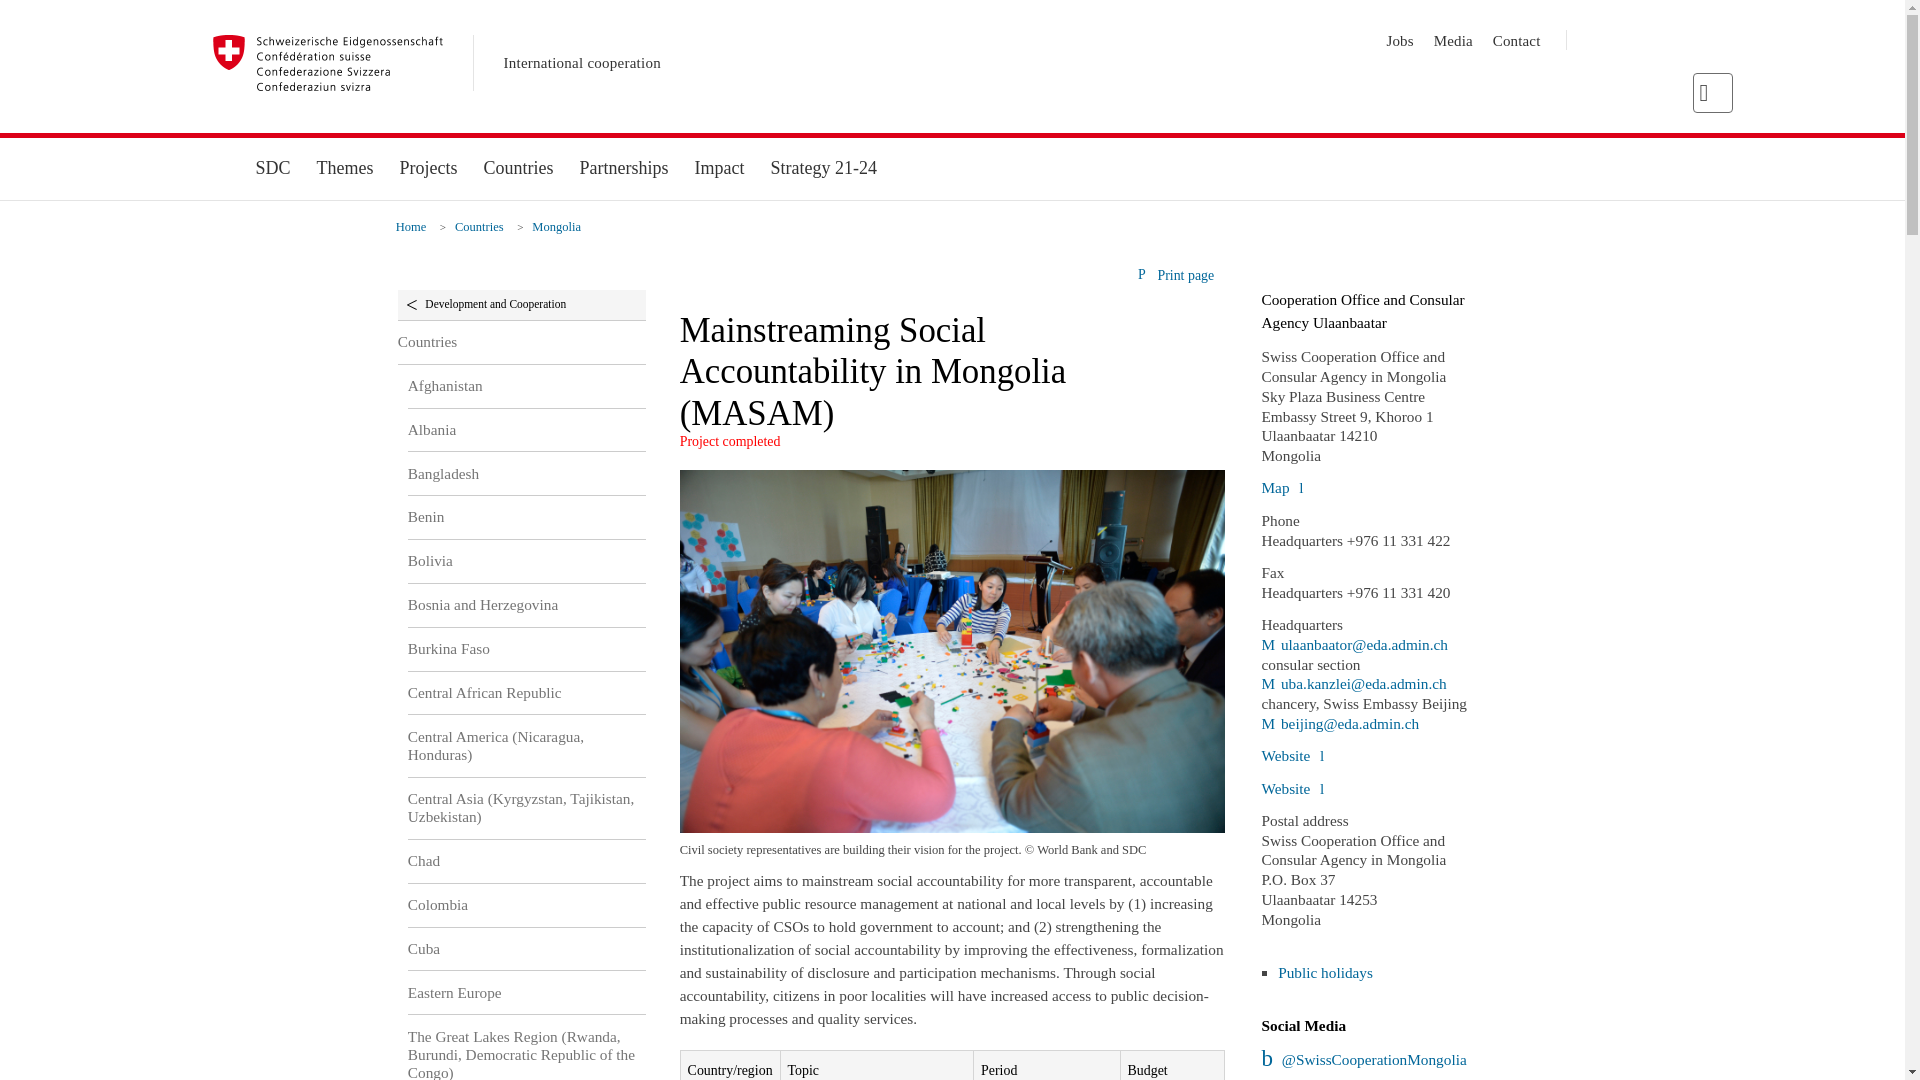  What do you see at coordinates (1364, 1059) in the screenshot?
I see `External Link` at bounding box center [1364, 1059].